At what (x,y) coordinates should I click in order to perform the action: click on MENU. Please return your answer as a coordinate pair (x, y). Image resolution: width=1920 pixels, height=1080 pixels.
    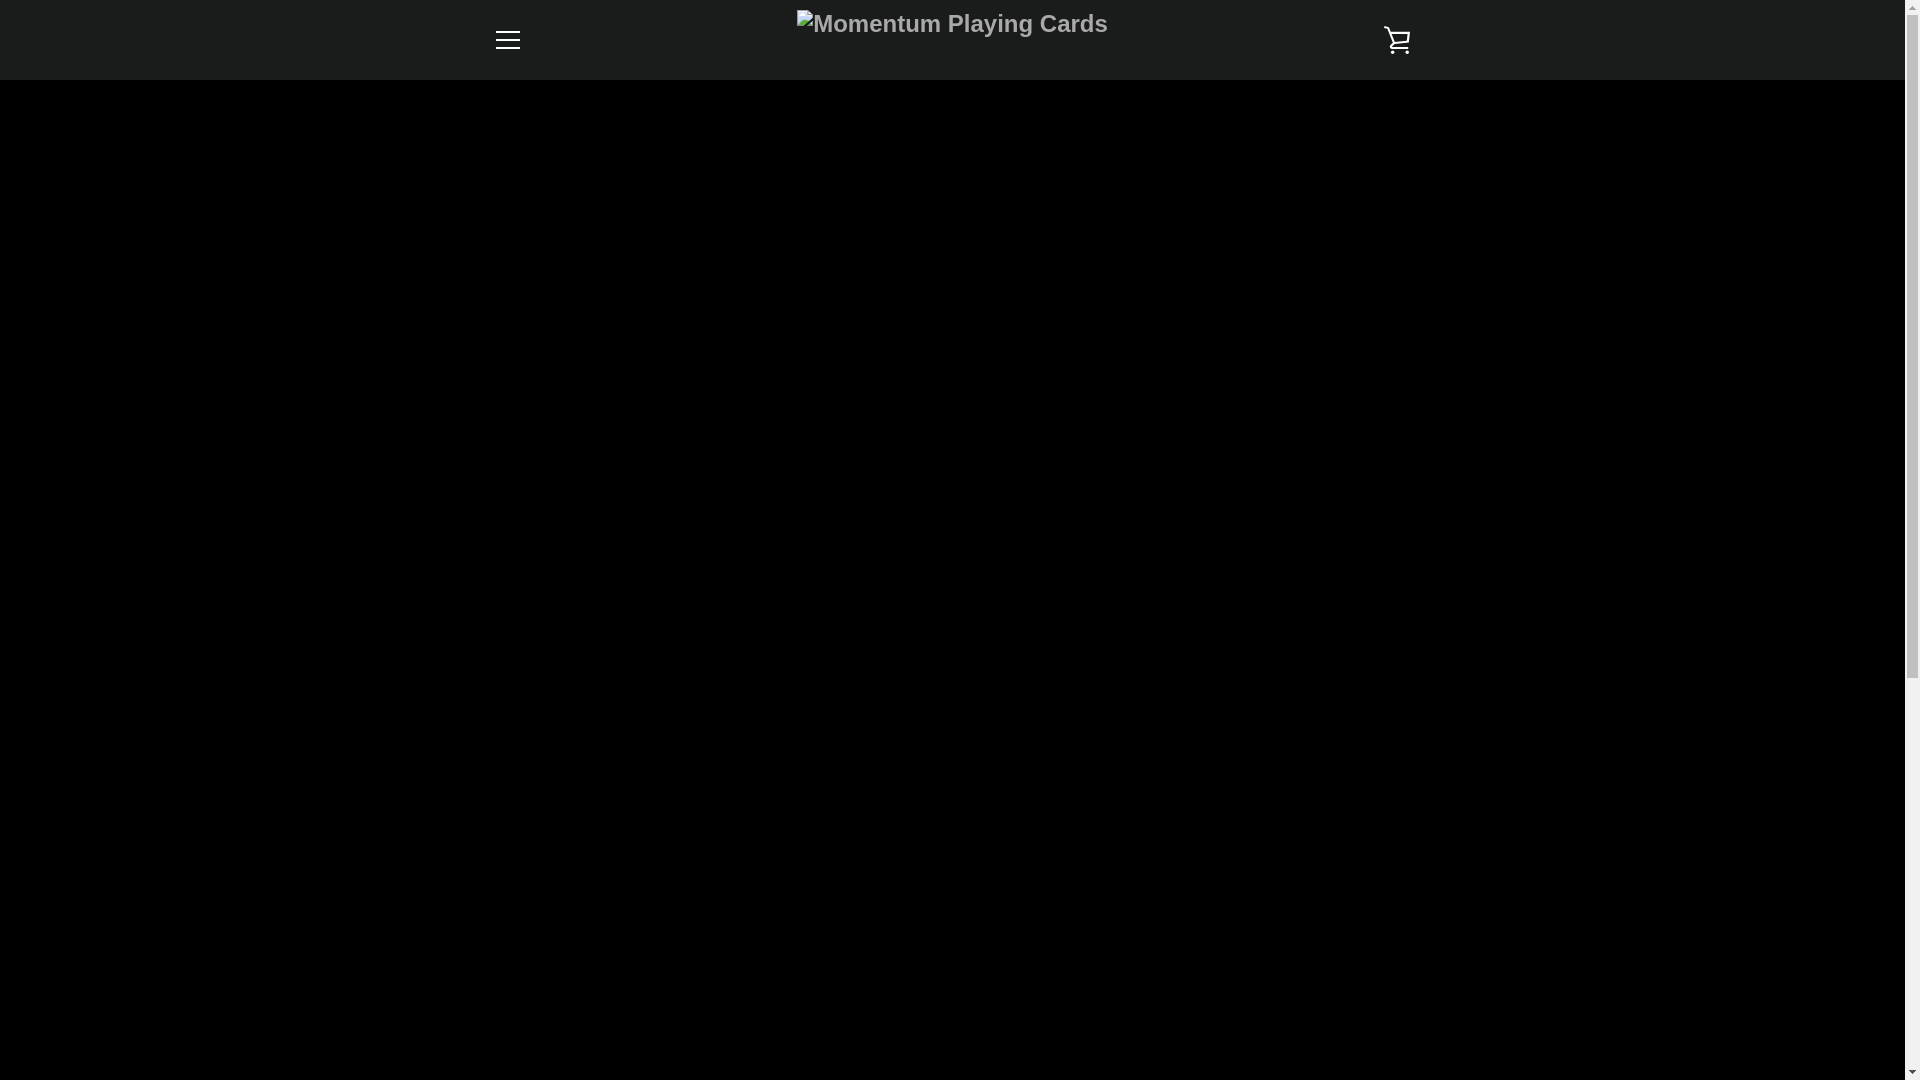
    Looking at the image, I should click on (506, 40).